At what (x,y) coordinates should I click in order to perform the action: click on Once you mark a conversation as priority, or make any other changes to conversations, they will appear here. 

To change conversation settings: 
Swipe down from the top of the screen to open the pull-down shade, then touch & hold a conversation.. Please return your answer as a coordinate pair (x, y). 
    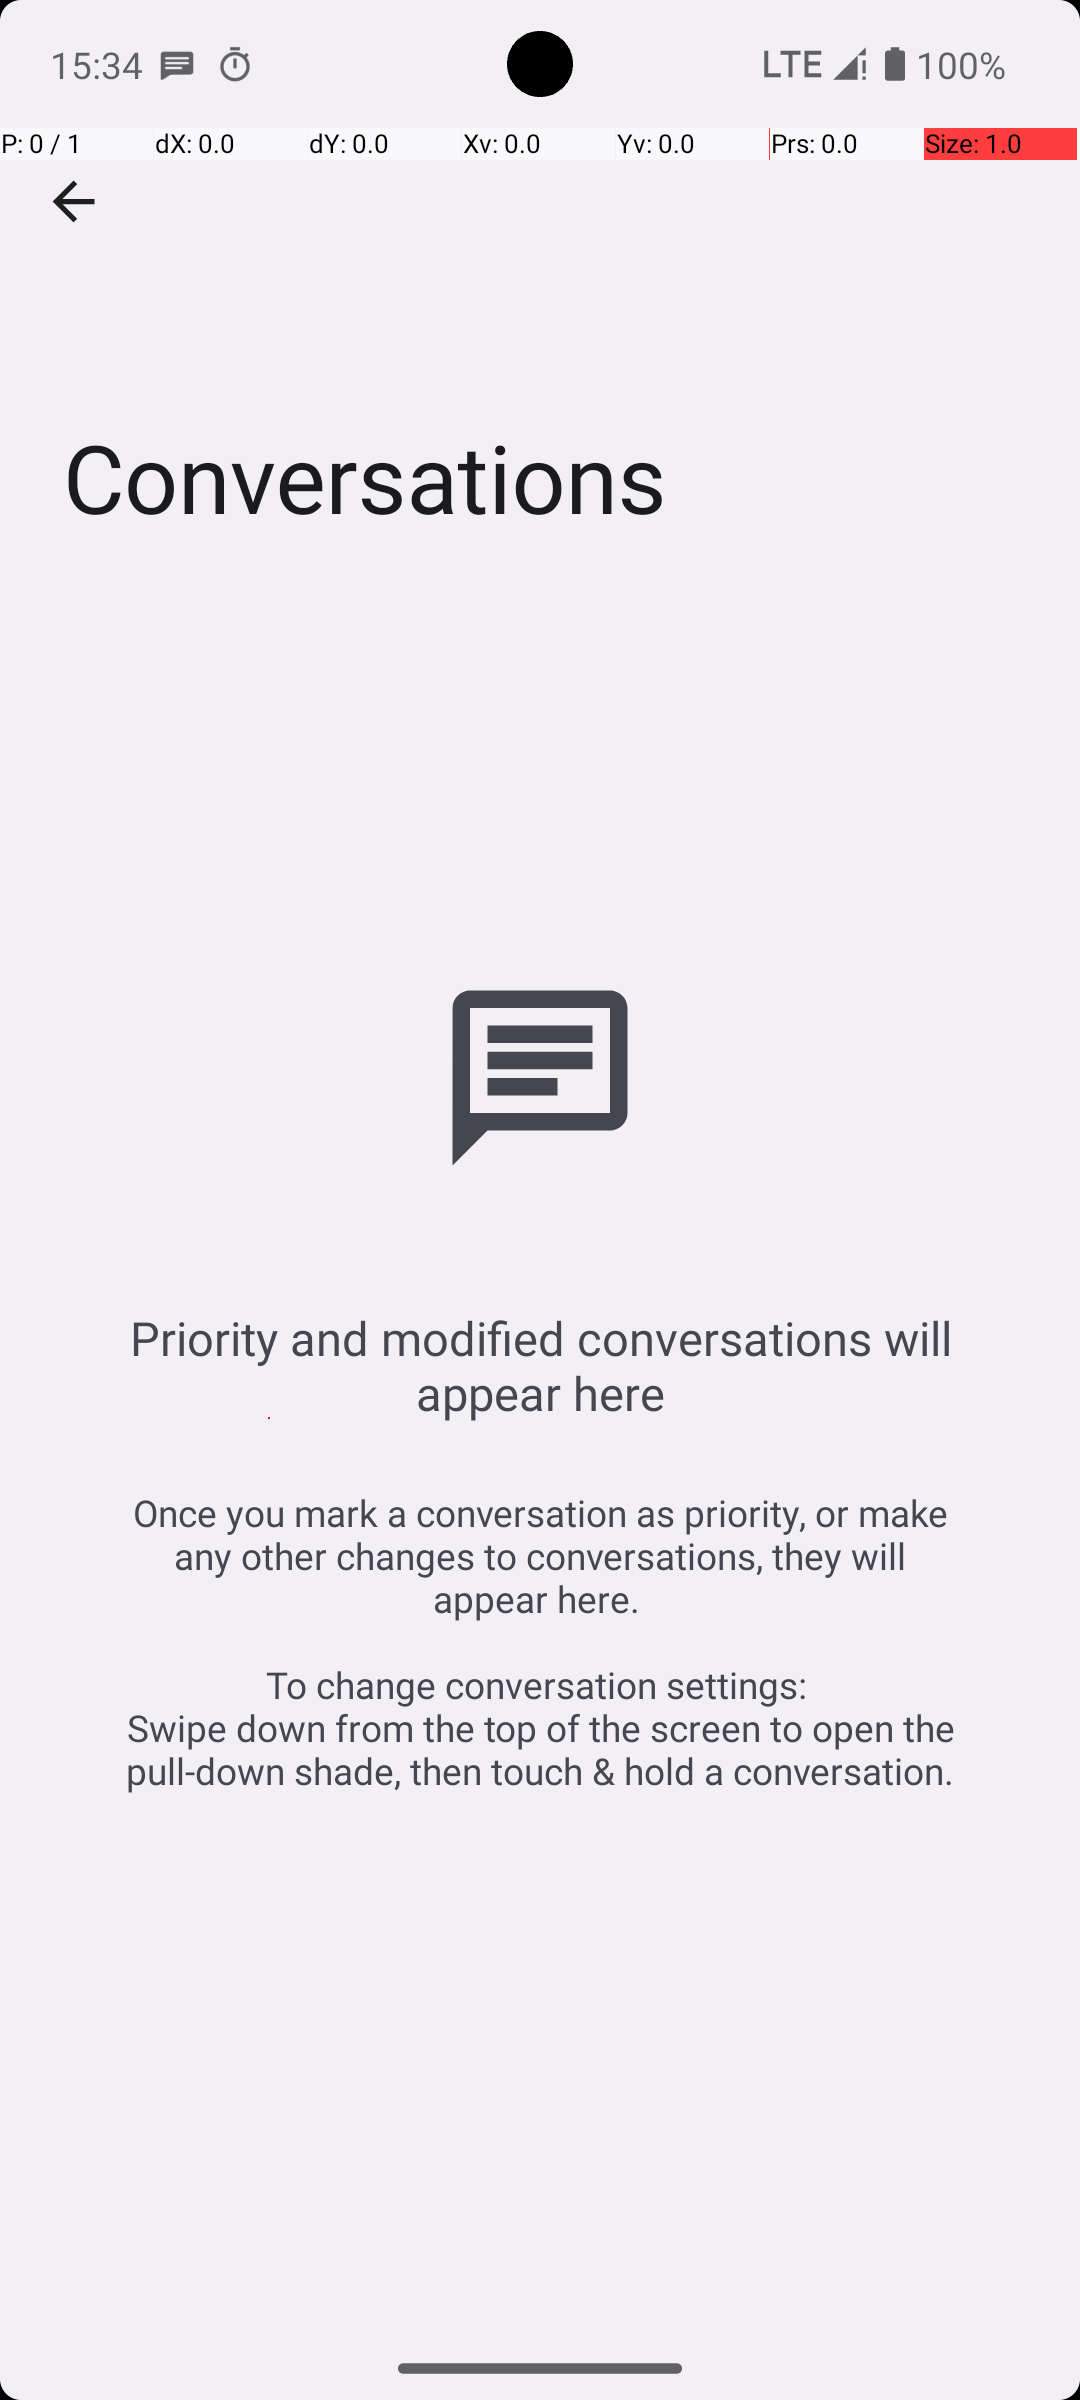
    Looking at the image, I should click on (540, 1642).